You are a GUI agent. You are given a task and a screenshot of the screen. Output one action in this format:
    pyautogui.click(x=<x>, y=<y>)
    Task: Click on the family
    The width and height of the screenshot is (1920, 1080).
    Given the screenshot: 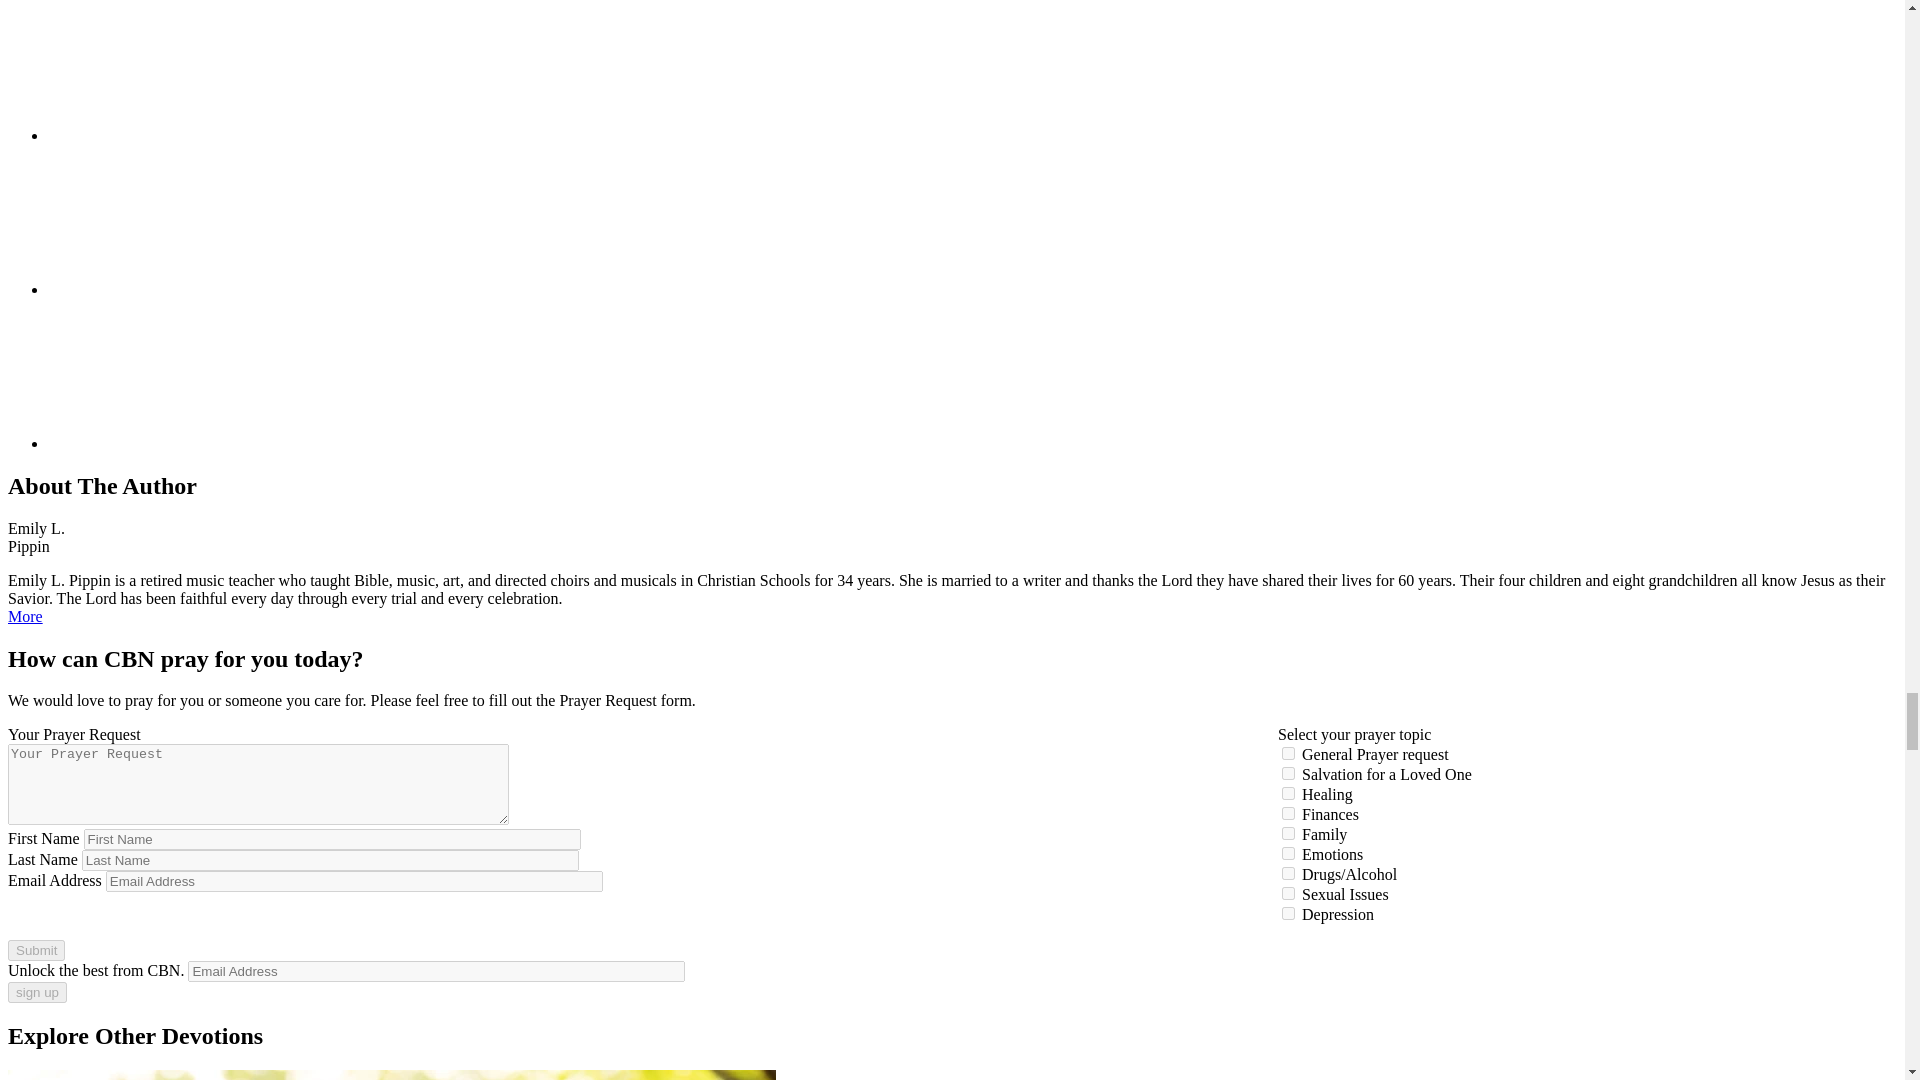 What is the action you would take?
    pyautogui.click(x=1288, y=834)
    